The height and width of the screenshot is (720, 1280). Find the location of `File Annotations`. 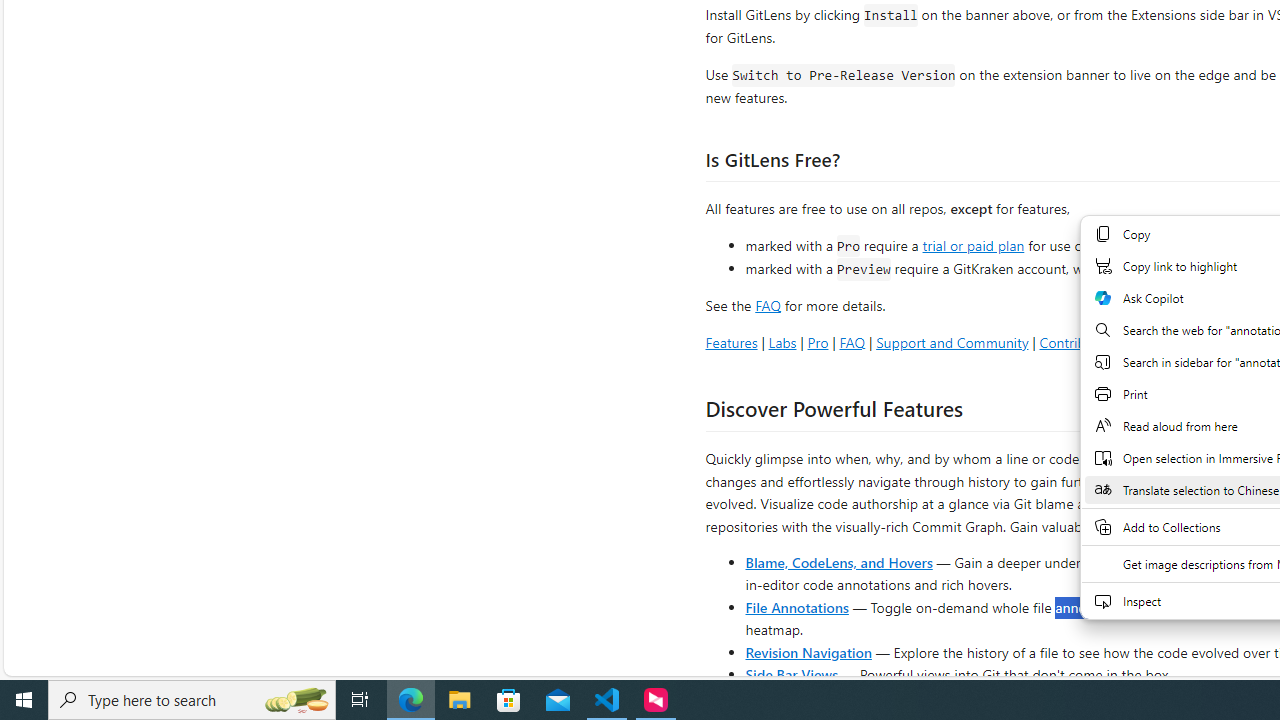

File Annotations is located at coordinates (796, 606).